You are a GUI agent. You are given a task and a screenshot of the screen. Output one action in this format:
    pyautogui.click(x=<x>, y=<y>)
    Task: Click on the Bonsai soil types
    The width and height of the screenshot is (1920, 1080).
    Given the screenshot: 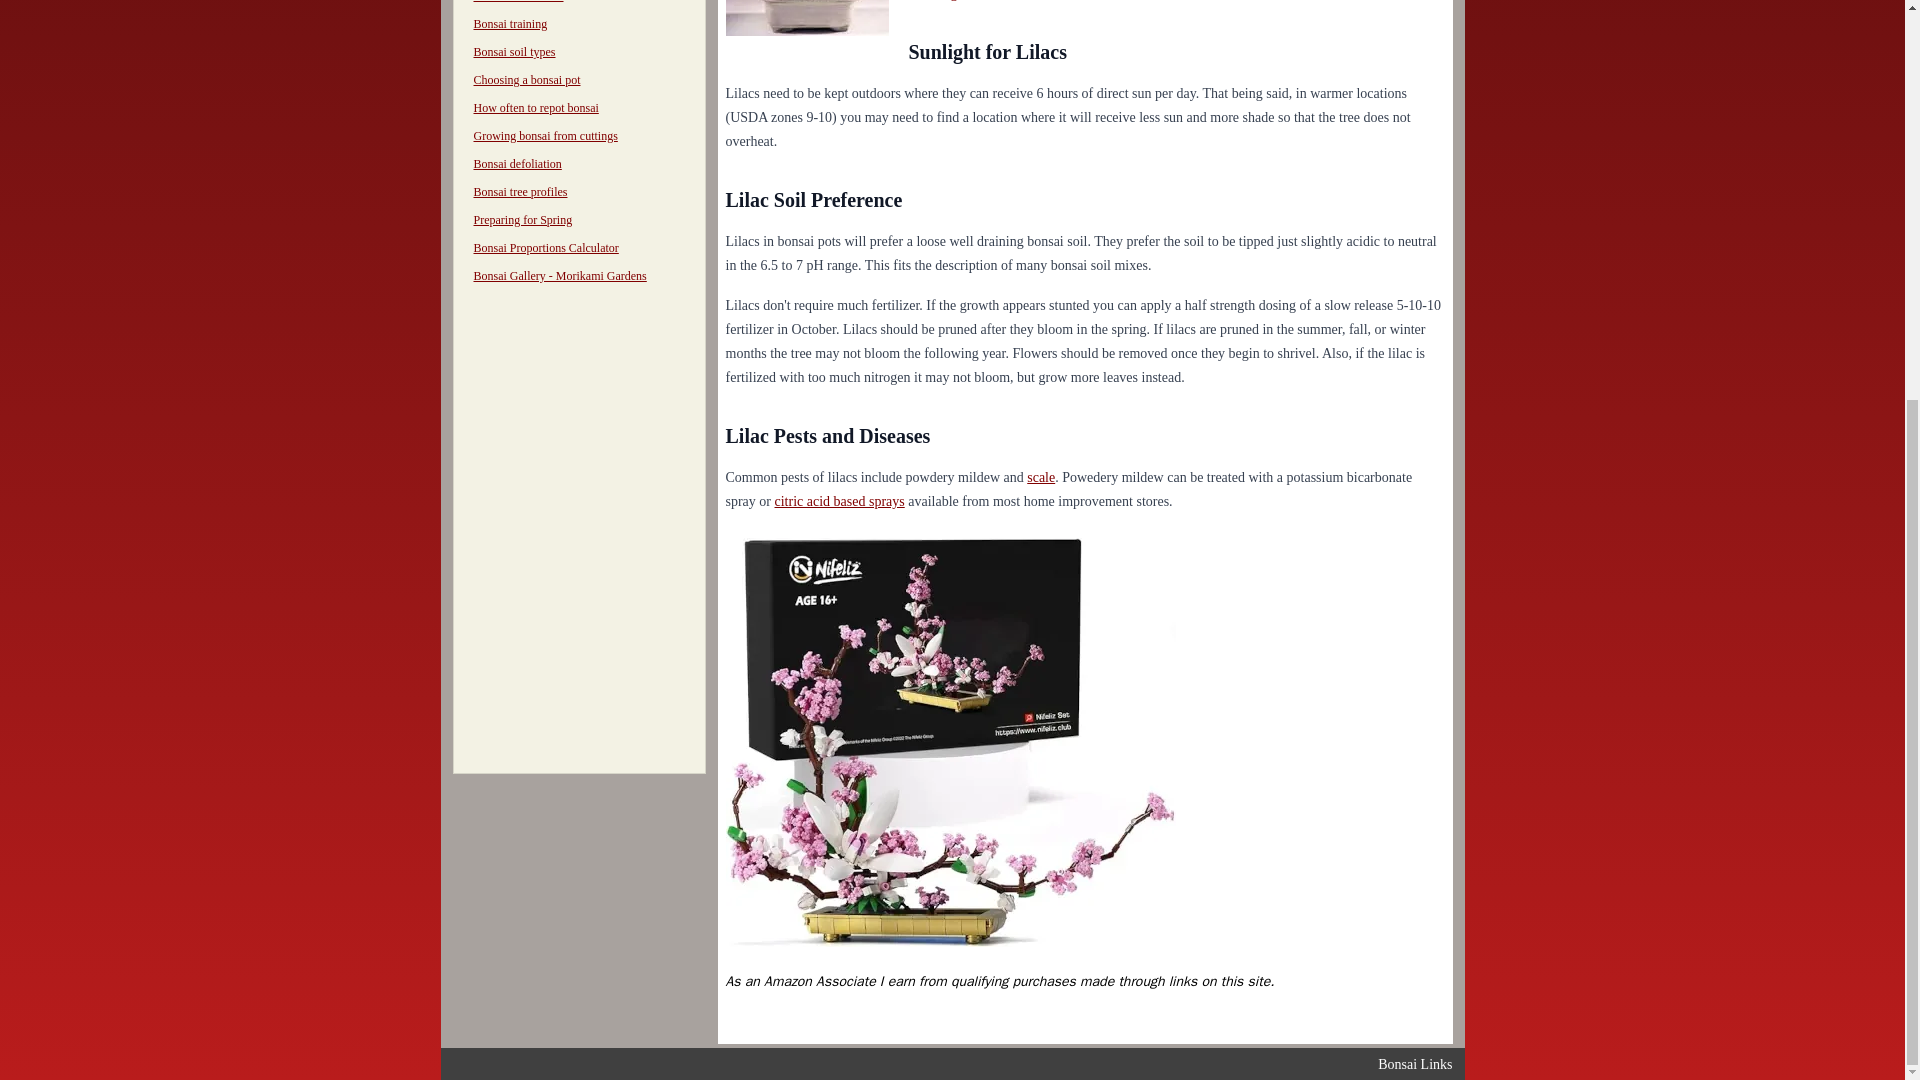 What is the action you would take?
    pyautogui.click(x=515, y=52)
    